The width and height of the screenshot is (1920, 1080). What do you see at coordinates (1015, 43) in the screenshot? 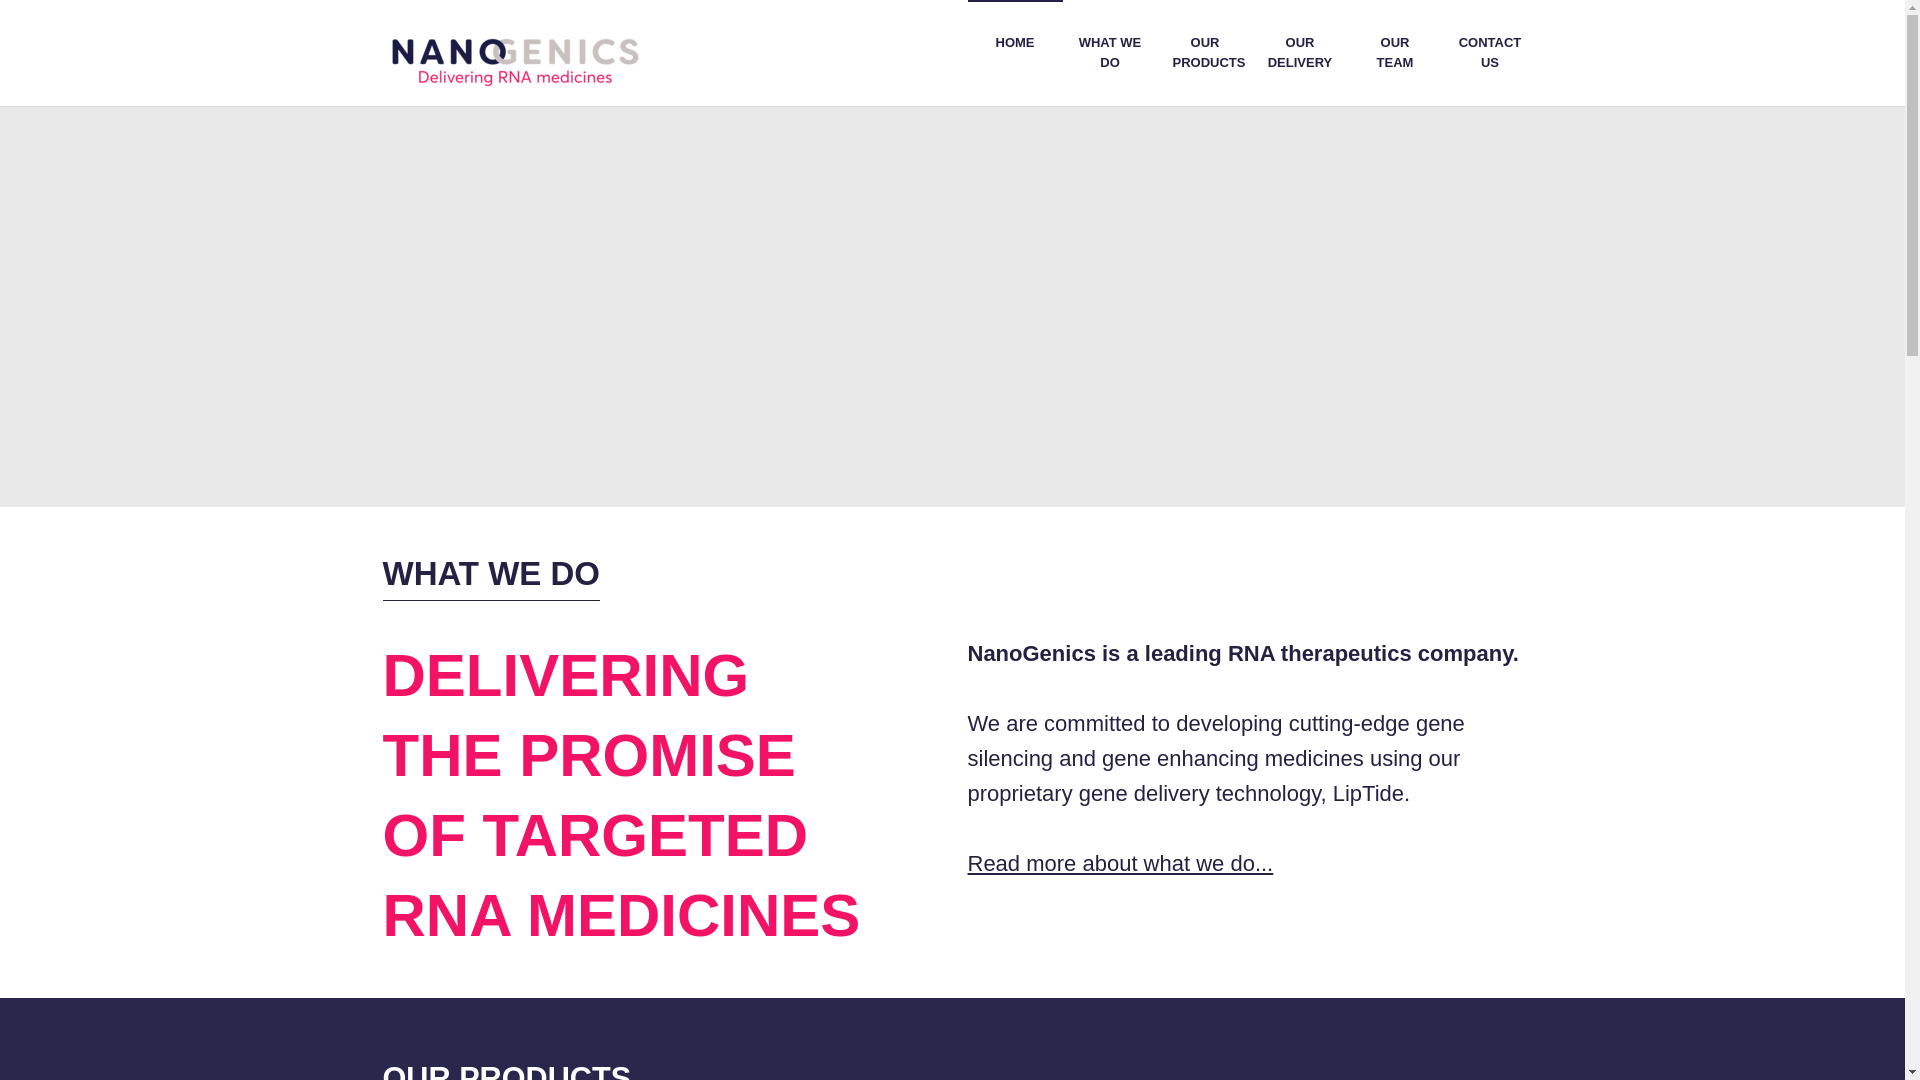
I see `HOME` at bounding box center [1015, 43].